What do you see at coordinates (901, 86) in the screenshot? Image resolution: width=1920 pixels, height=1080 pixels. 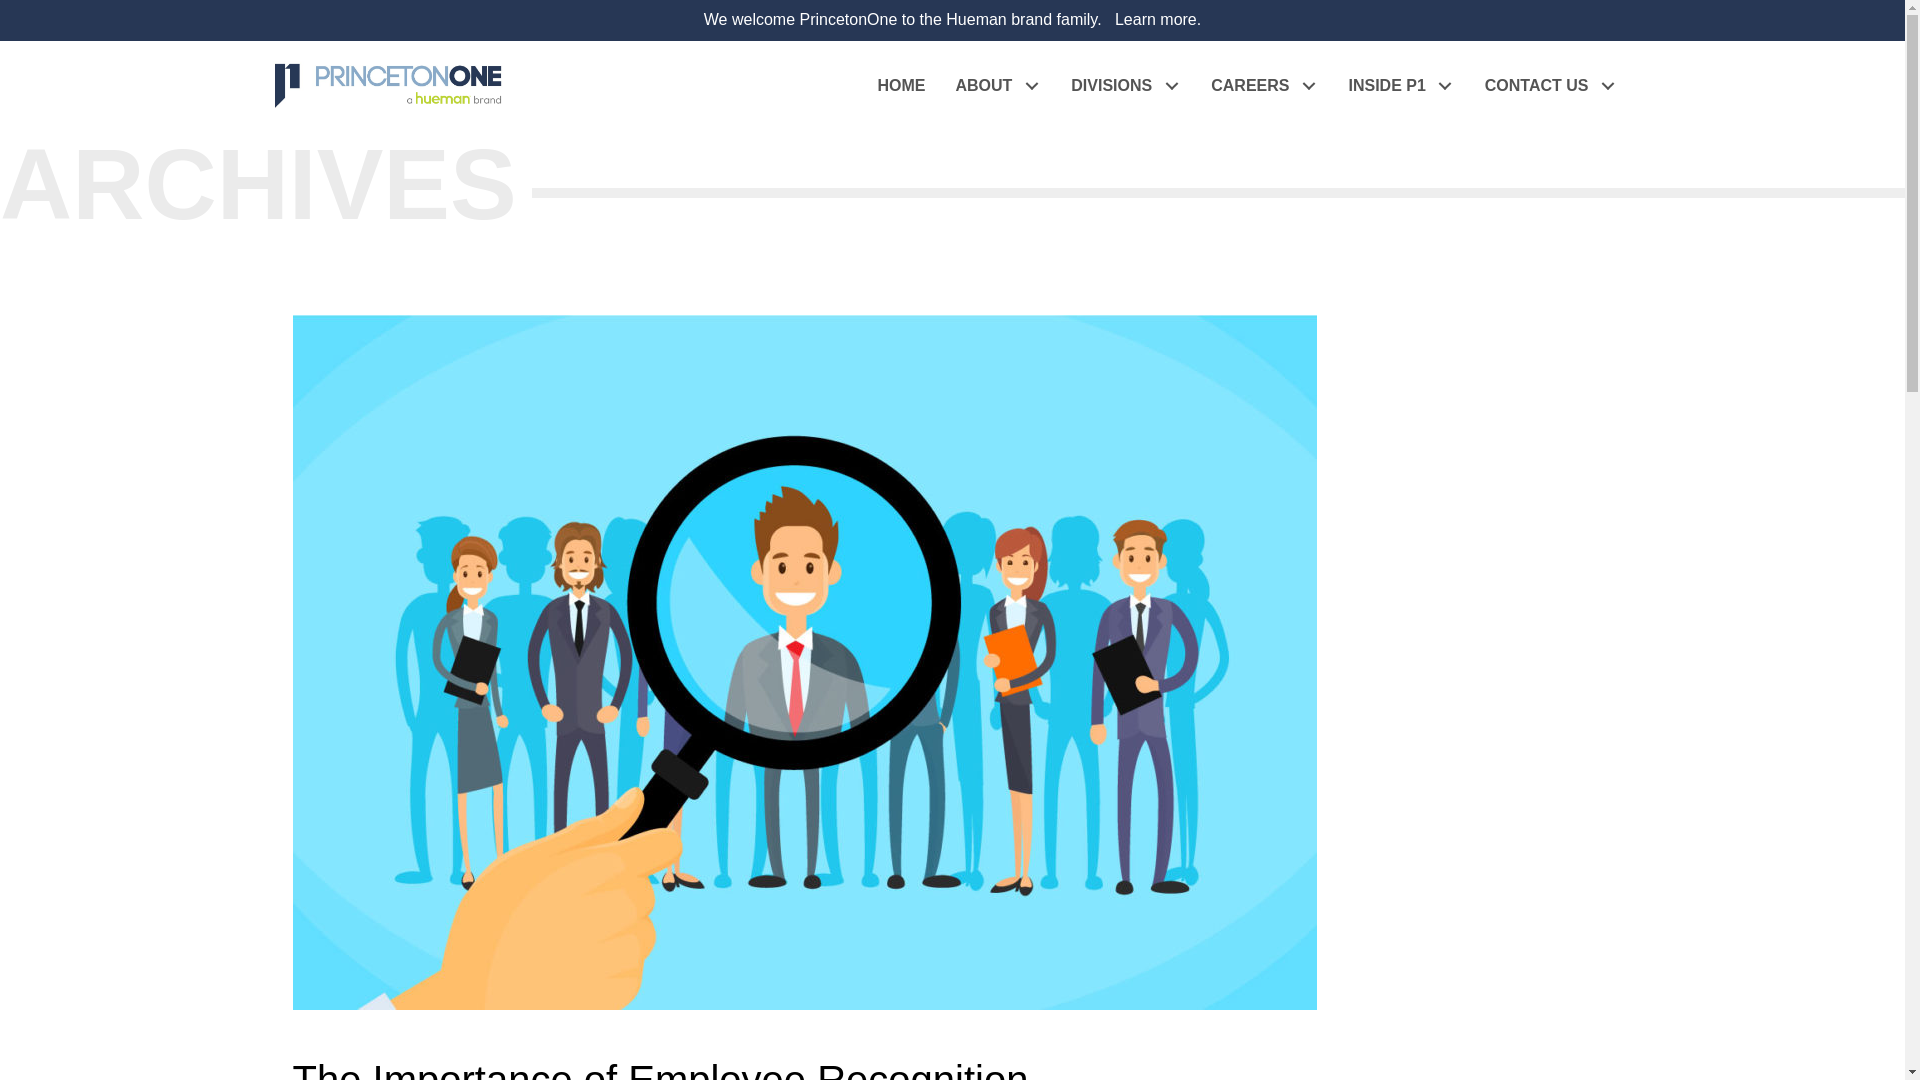 I see `HOME` at bounding box center [901, 86].